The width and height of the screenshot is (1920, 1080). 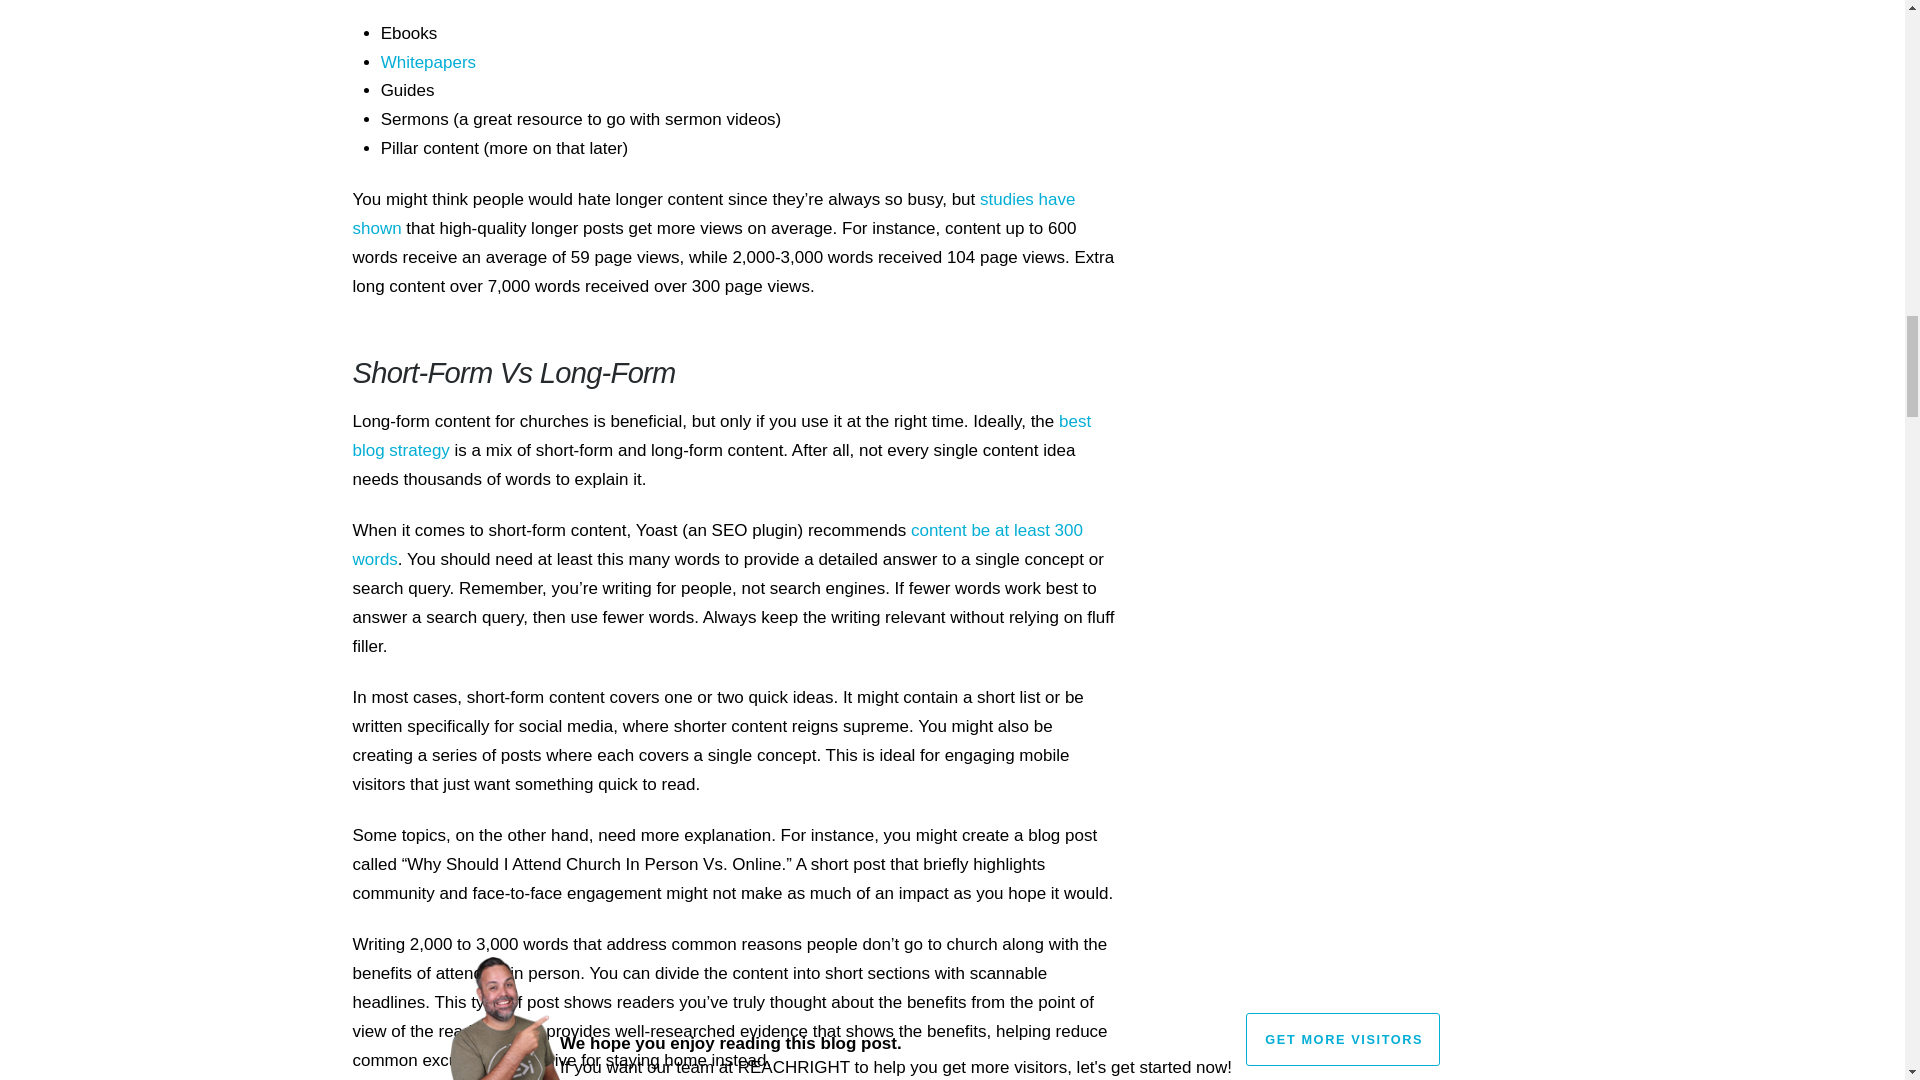 I want to click on studies have shown, so click(x=713, y=214).